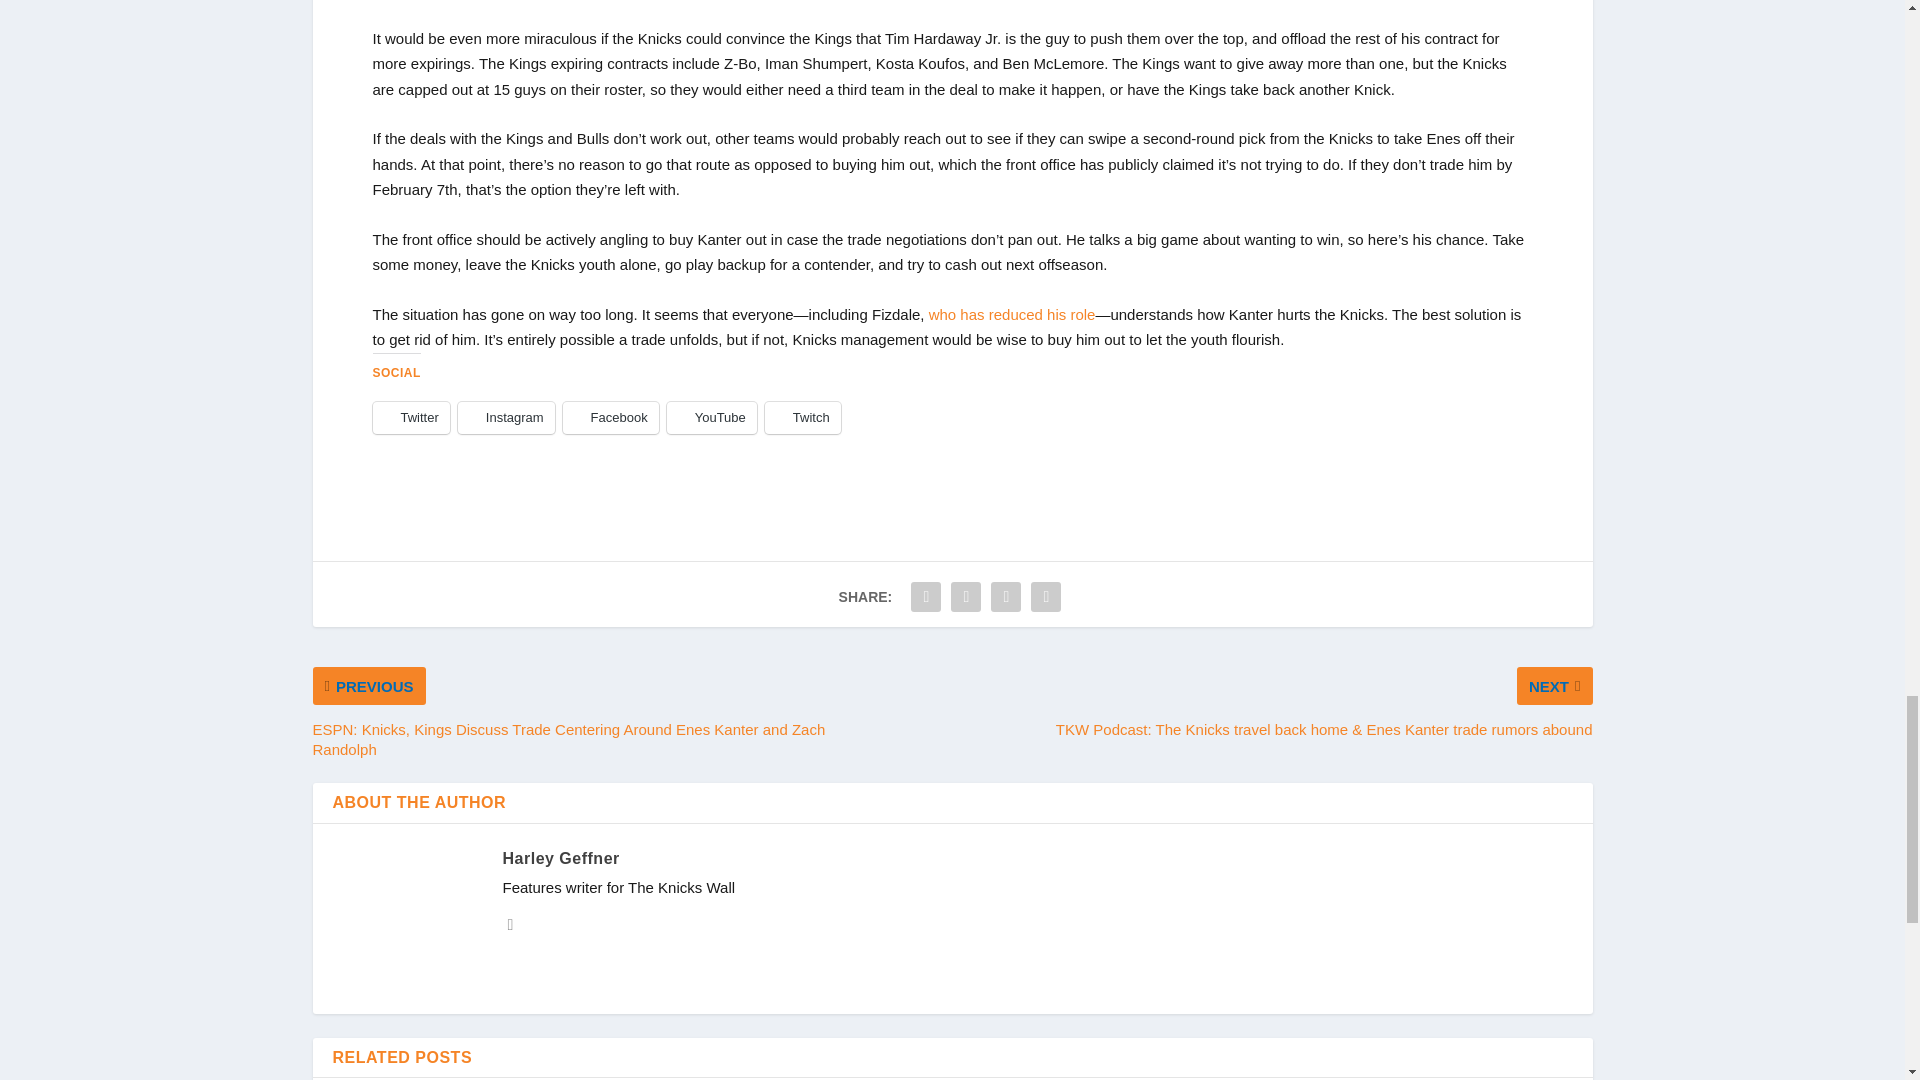 This screenshot has height=1080, width=1920. What do you see at coordinates (711, 418) in the screenshot?
I see `Click to share on YouTube` at bounding box center [711, 418].